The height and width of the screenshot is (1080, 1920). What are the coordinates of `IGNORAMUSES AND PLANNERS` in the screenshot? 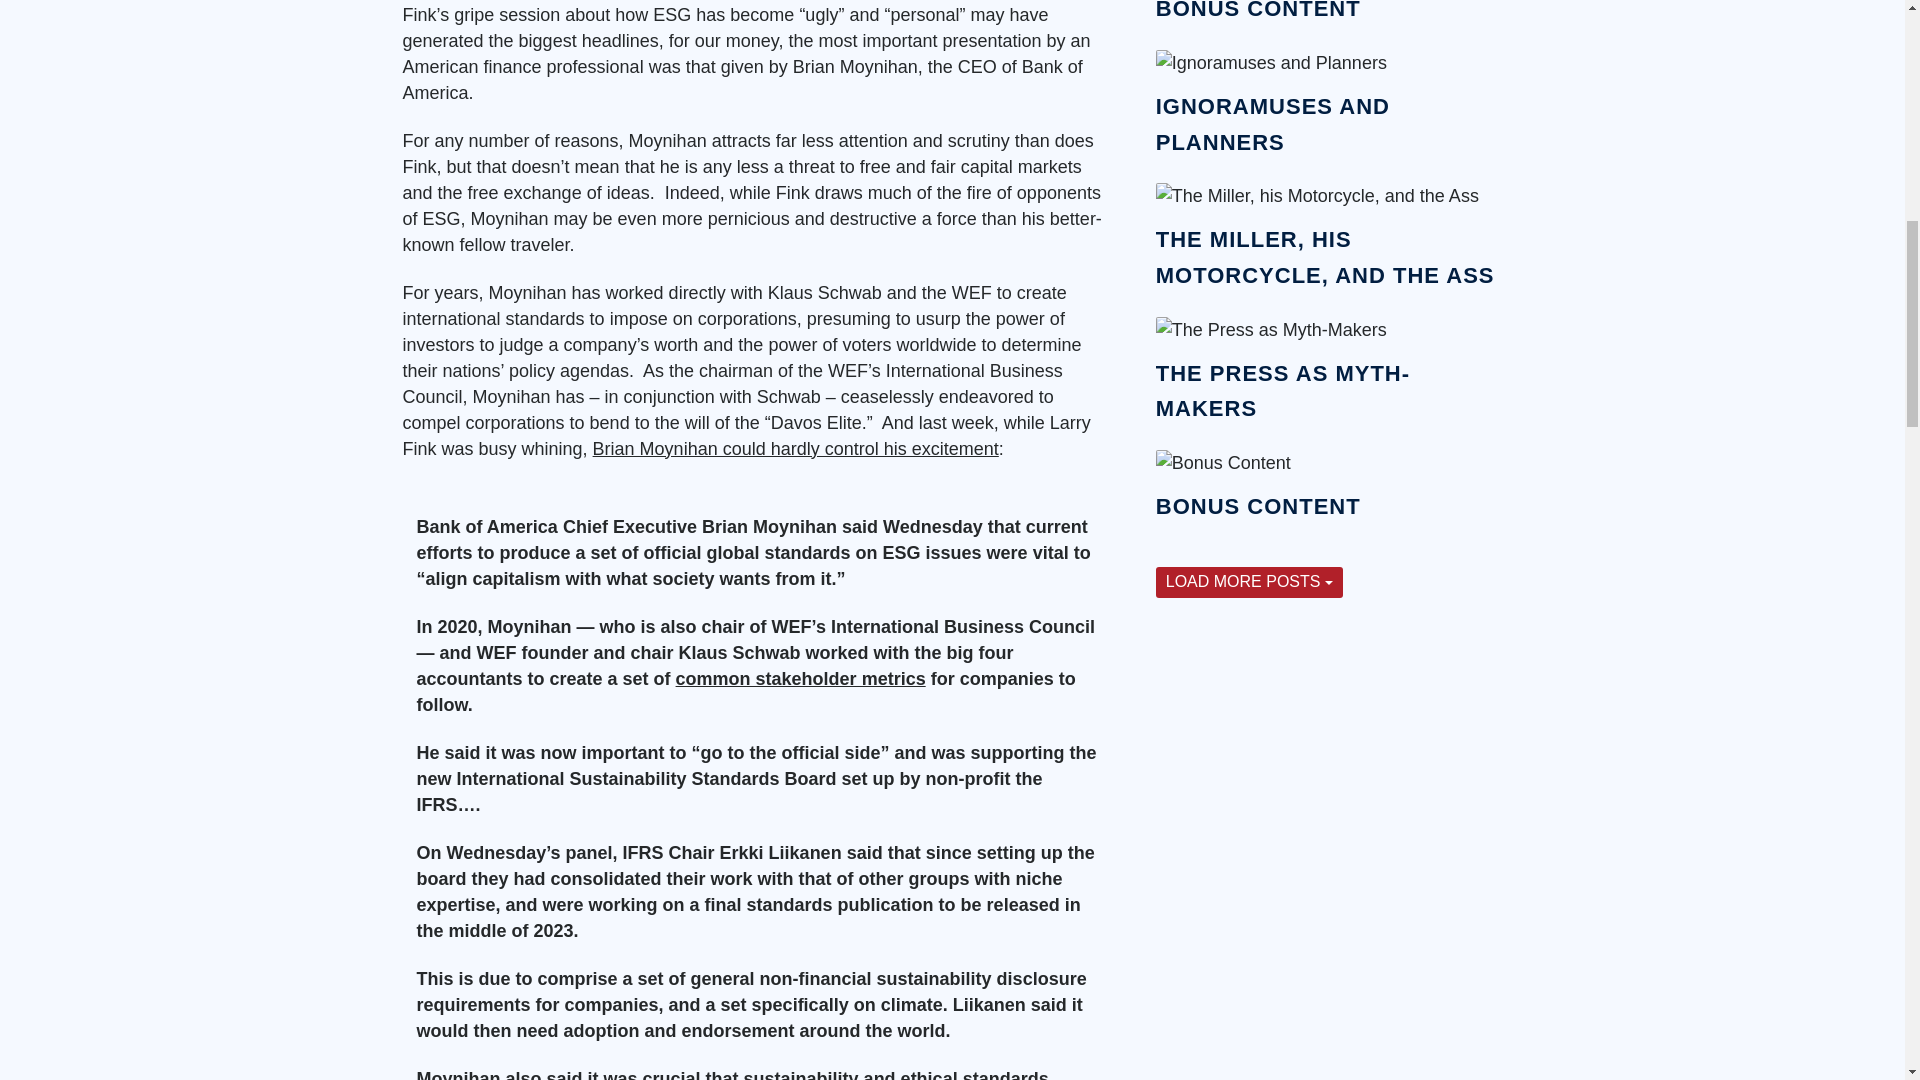 It's located at (1272, 124).